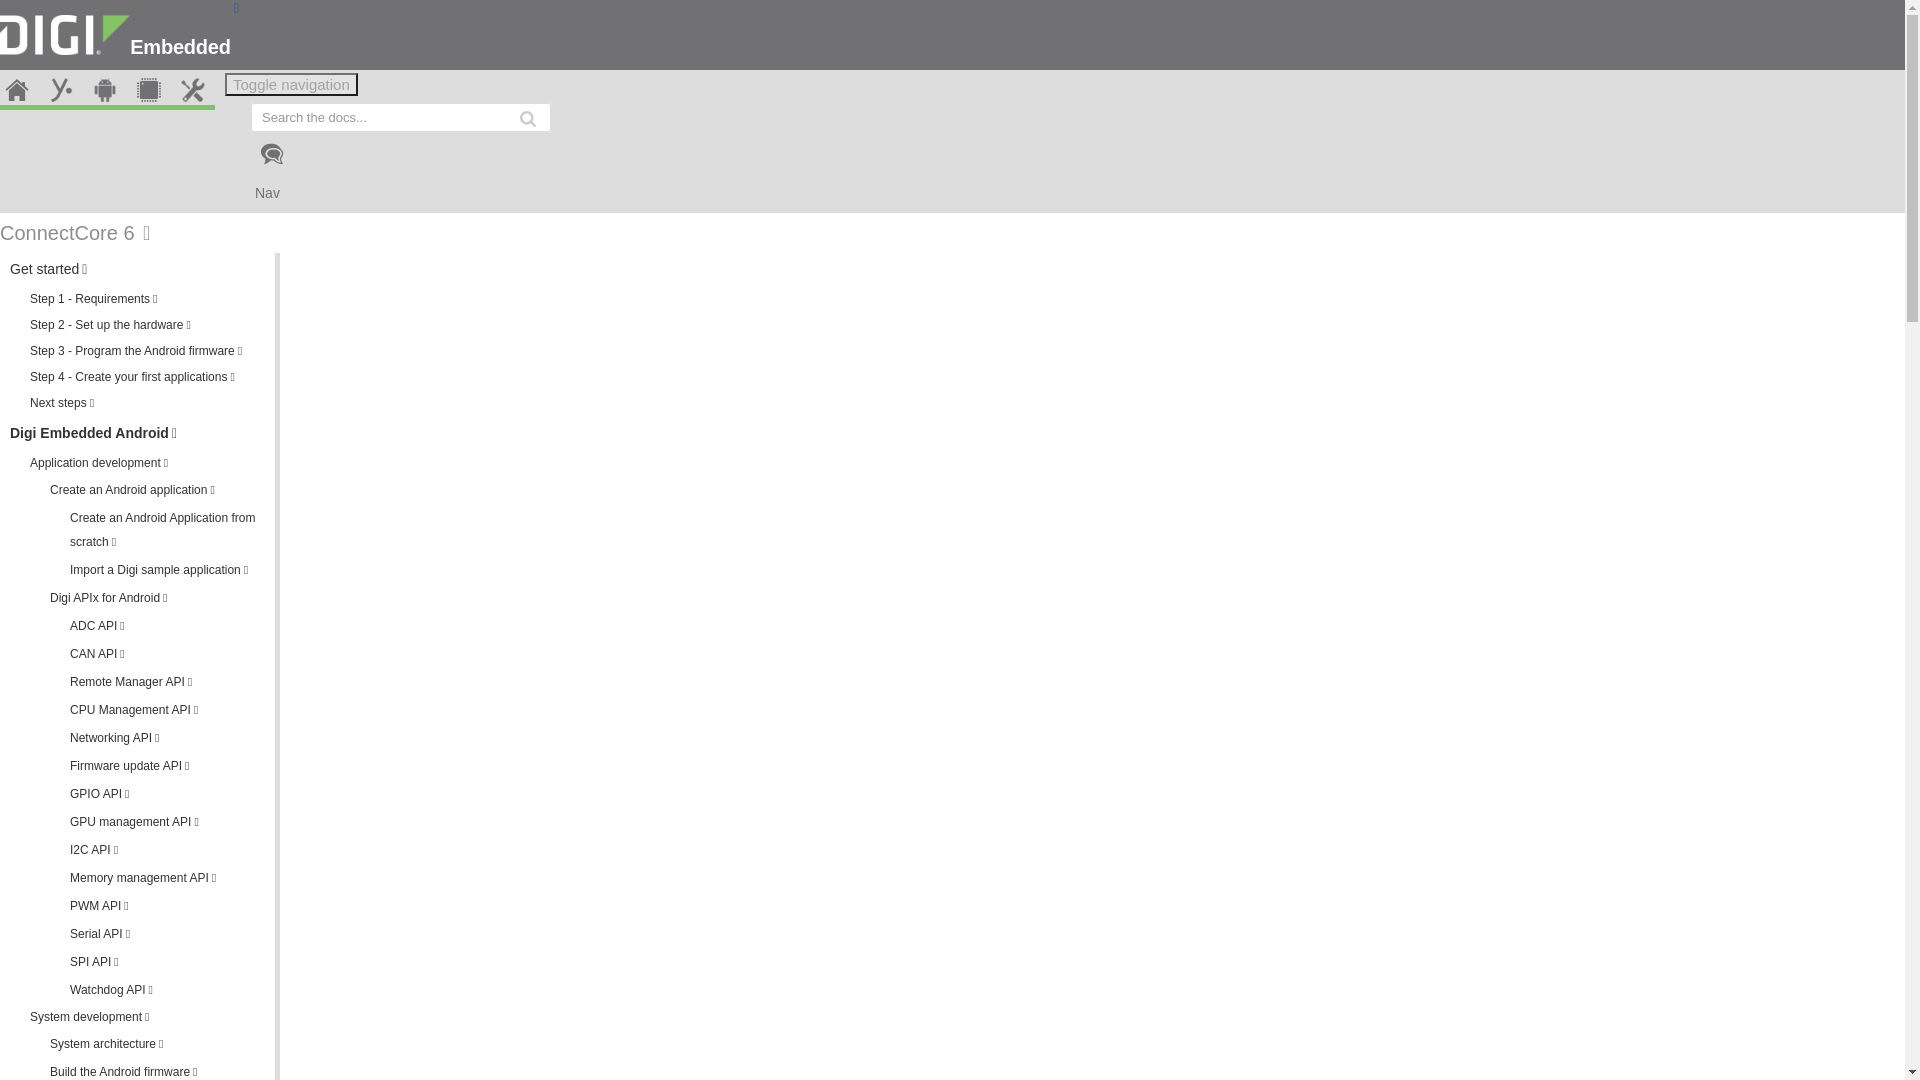 This screenshot has height=1080, width=1920. Describe the element at coordinates (930, 8) in the screenshot. I see `Embedded` at that location.